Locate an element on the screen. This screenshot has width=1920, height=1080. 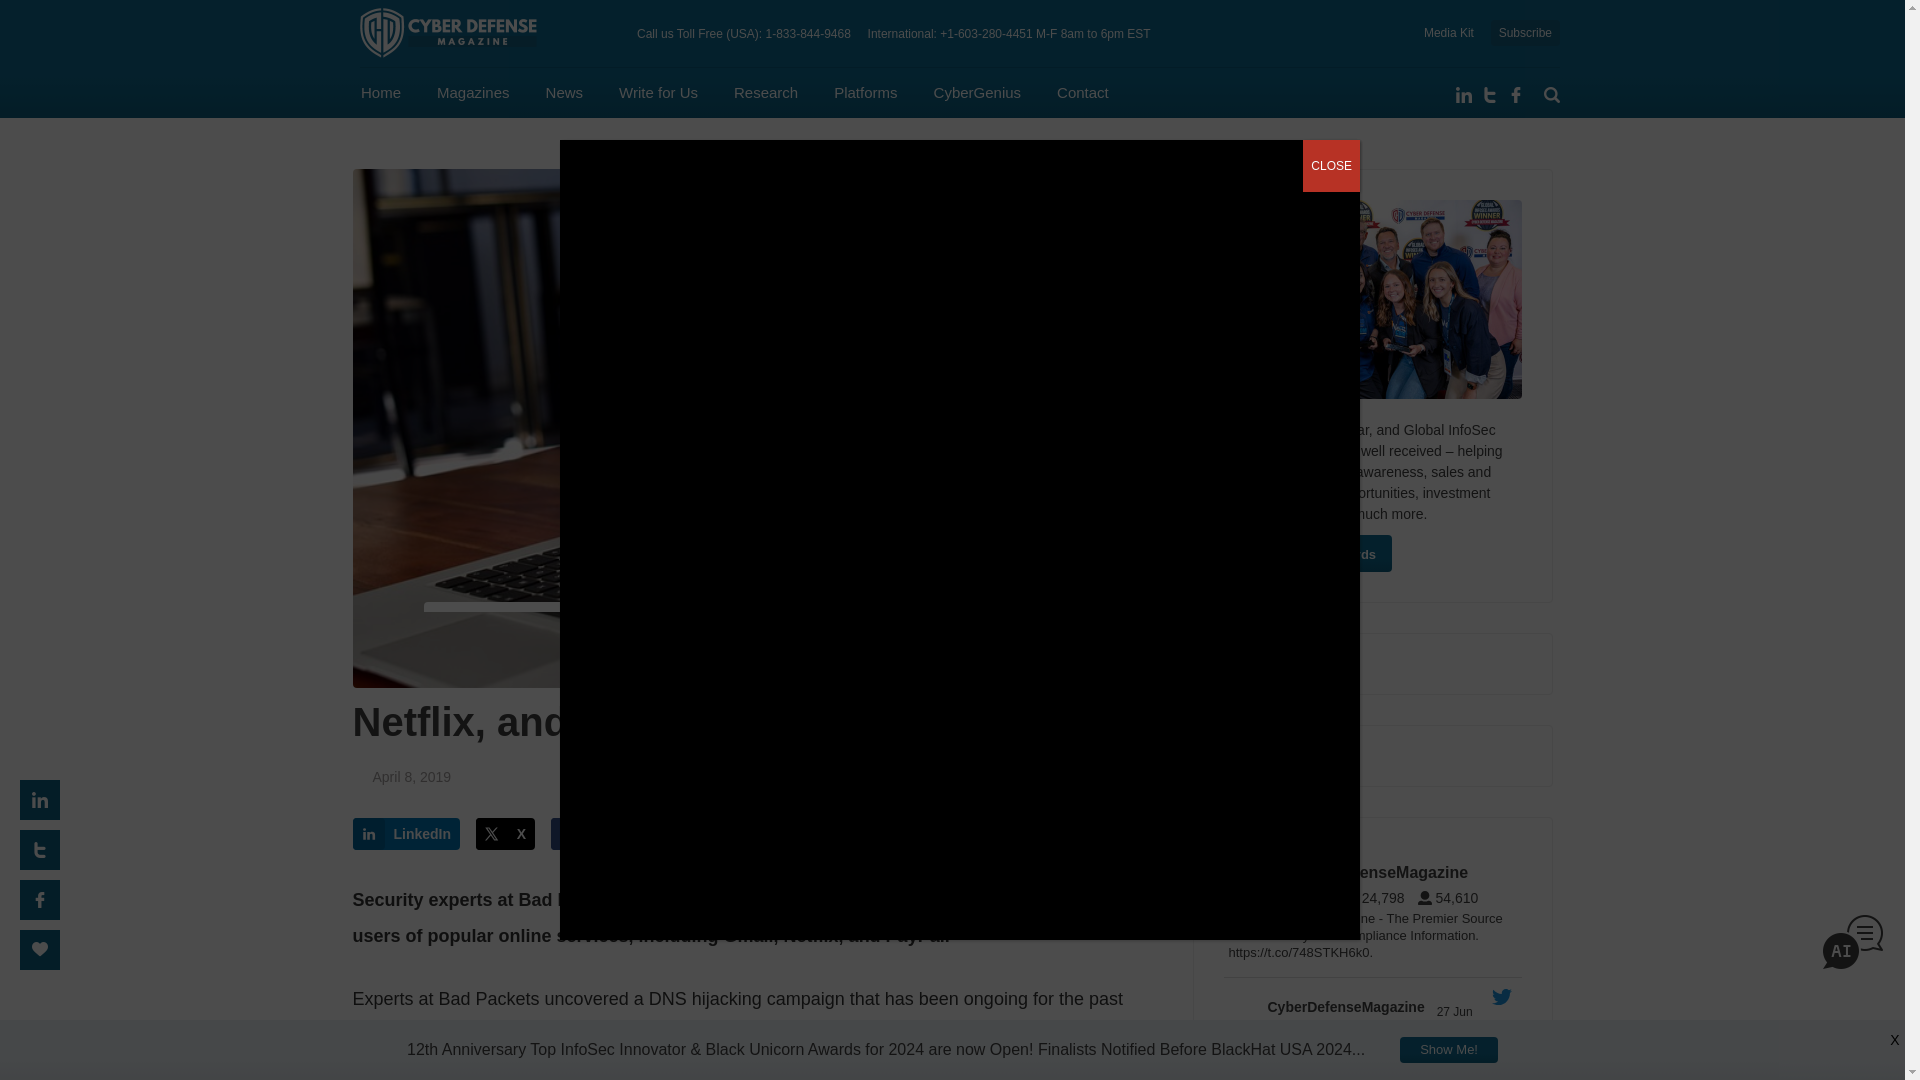
Share on X is located at coordinates (506, 833).